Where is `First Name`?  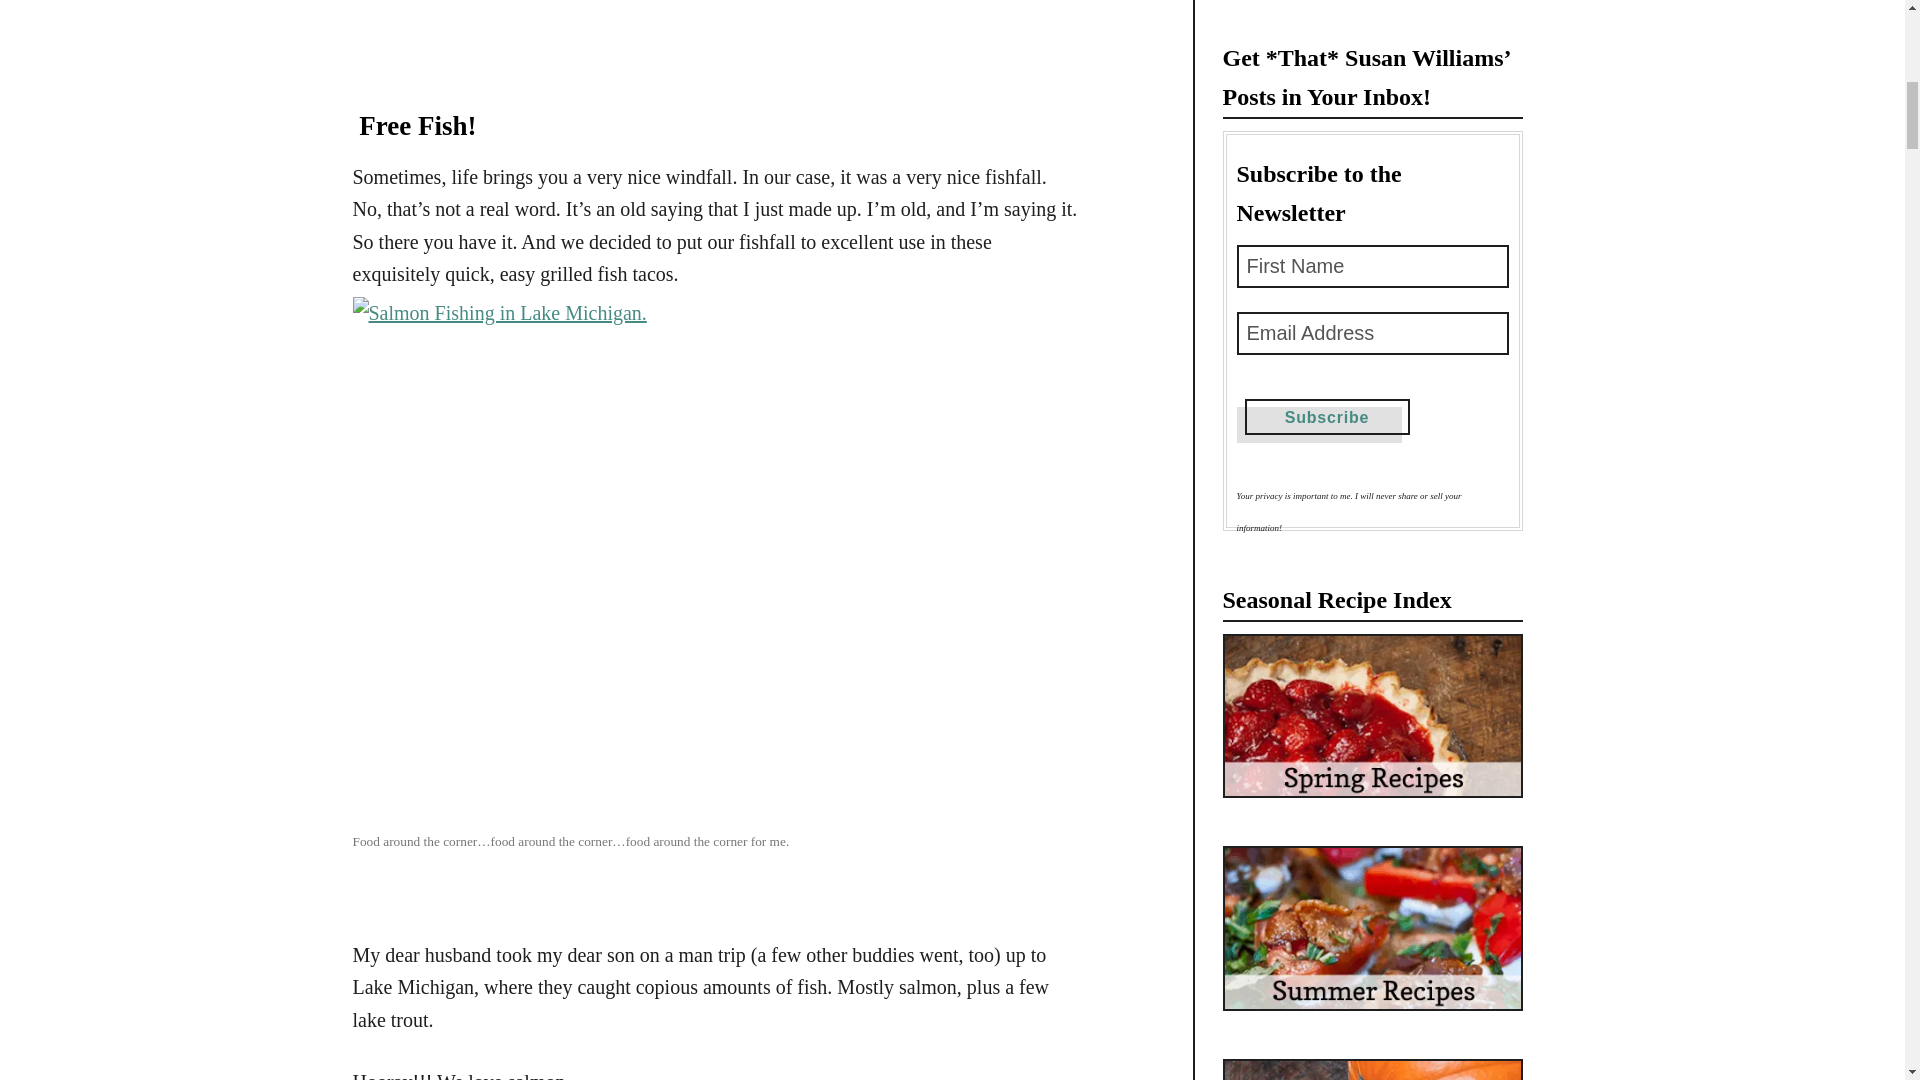 First Name is located at coordinates (1372, 266).